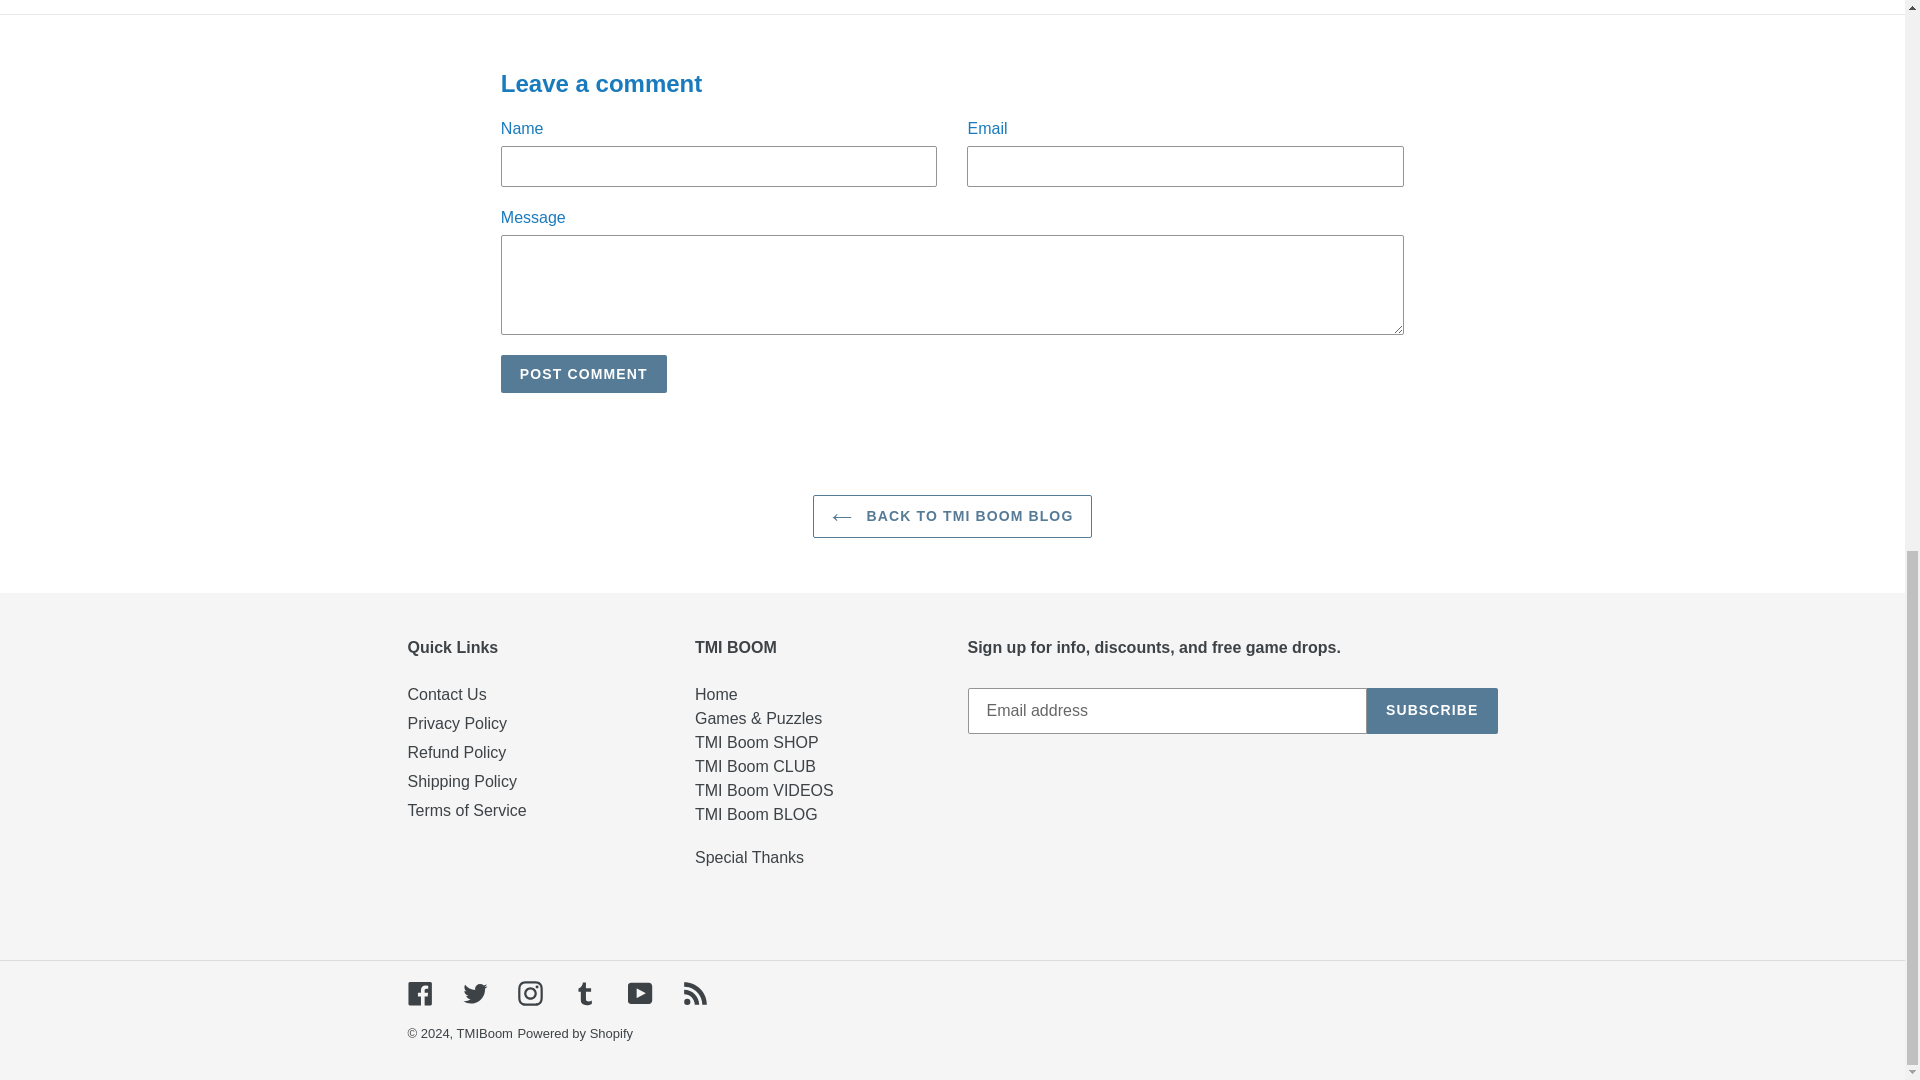 The width and height of the screenshot is (1920, 1080). I want to click on TMI Boom VIDEOS, so click(764, 790).